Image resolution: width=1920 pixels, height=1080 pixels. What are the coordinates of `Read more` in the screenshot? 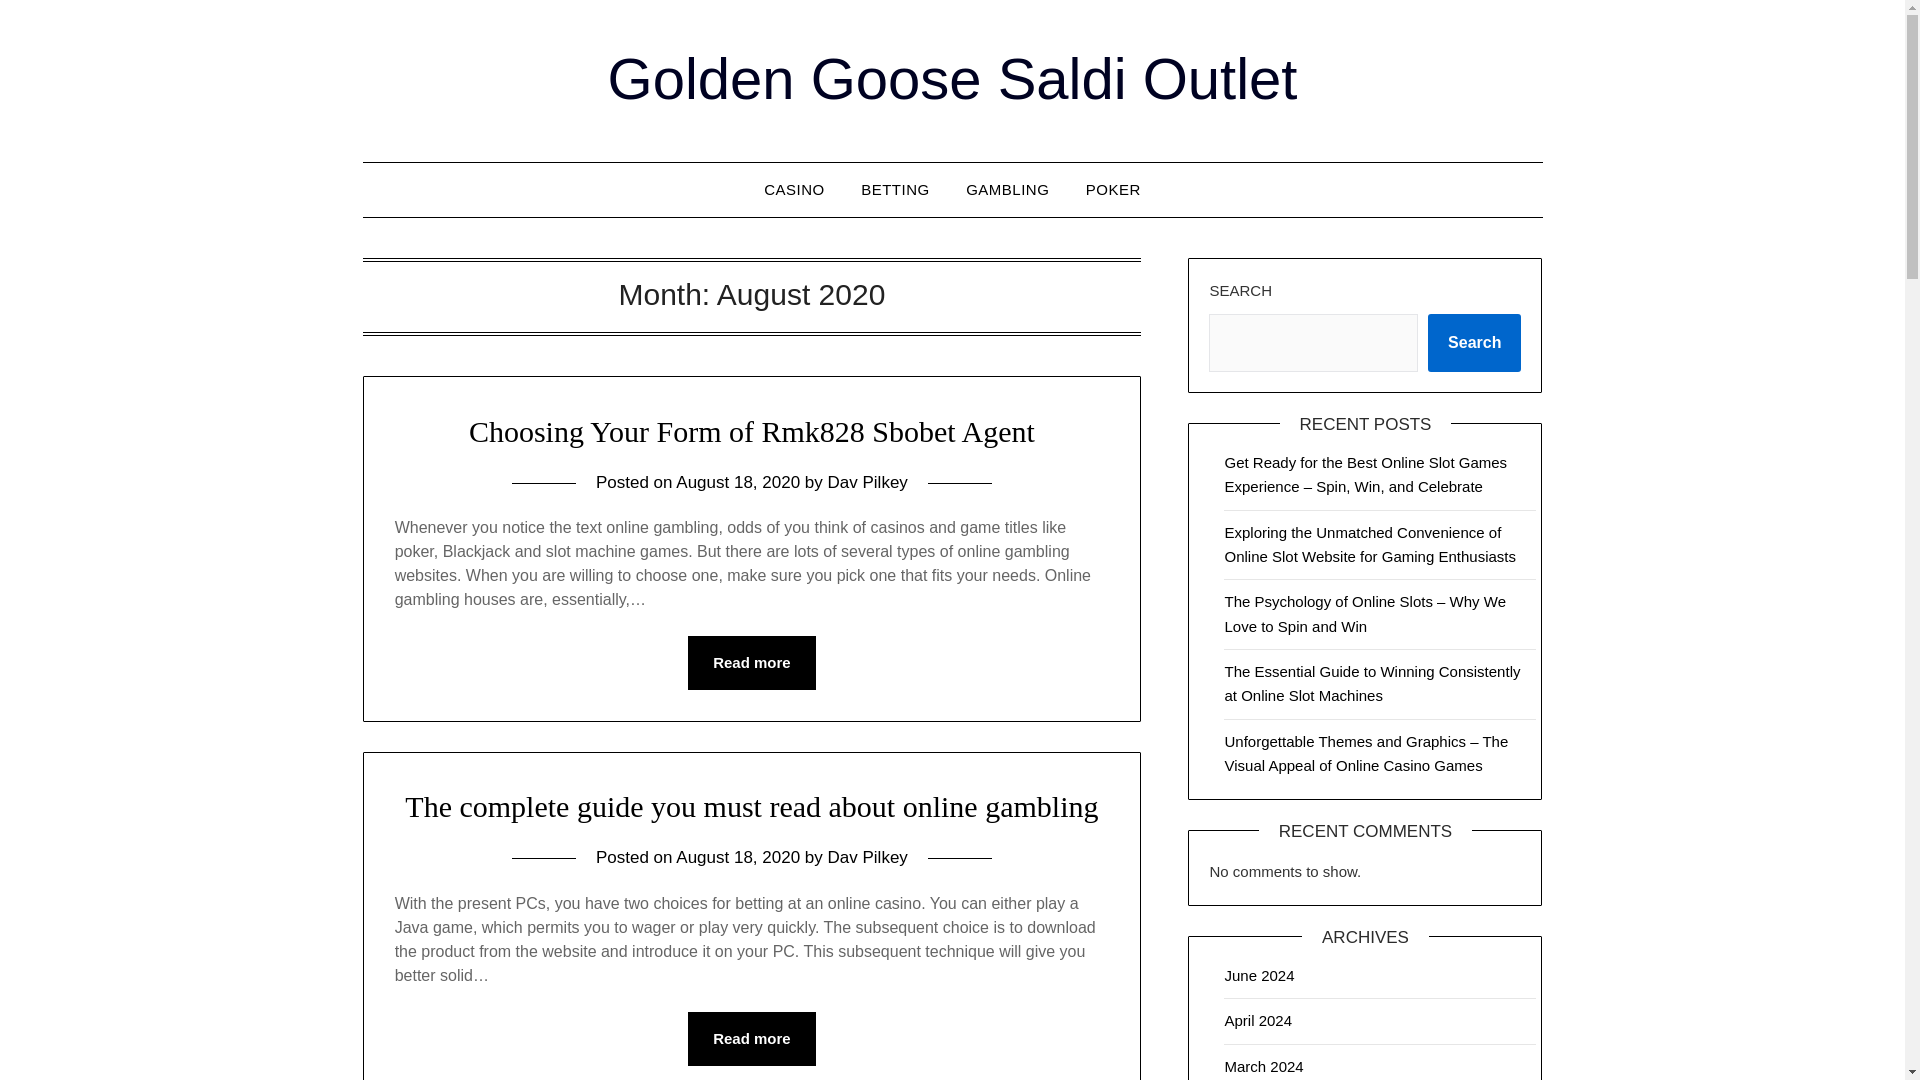 It's located at (752, 1038).